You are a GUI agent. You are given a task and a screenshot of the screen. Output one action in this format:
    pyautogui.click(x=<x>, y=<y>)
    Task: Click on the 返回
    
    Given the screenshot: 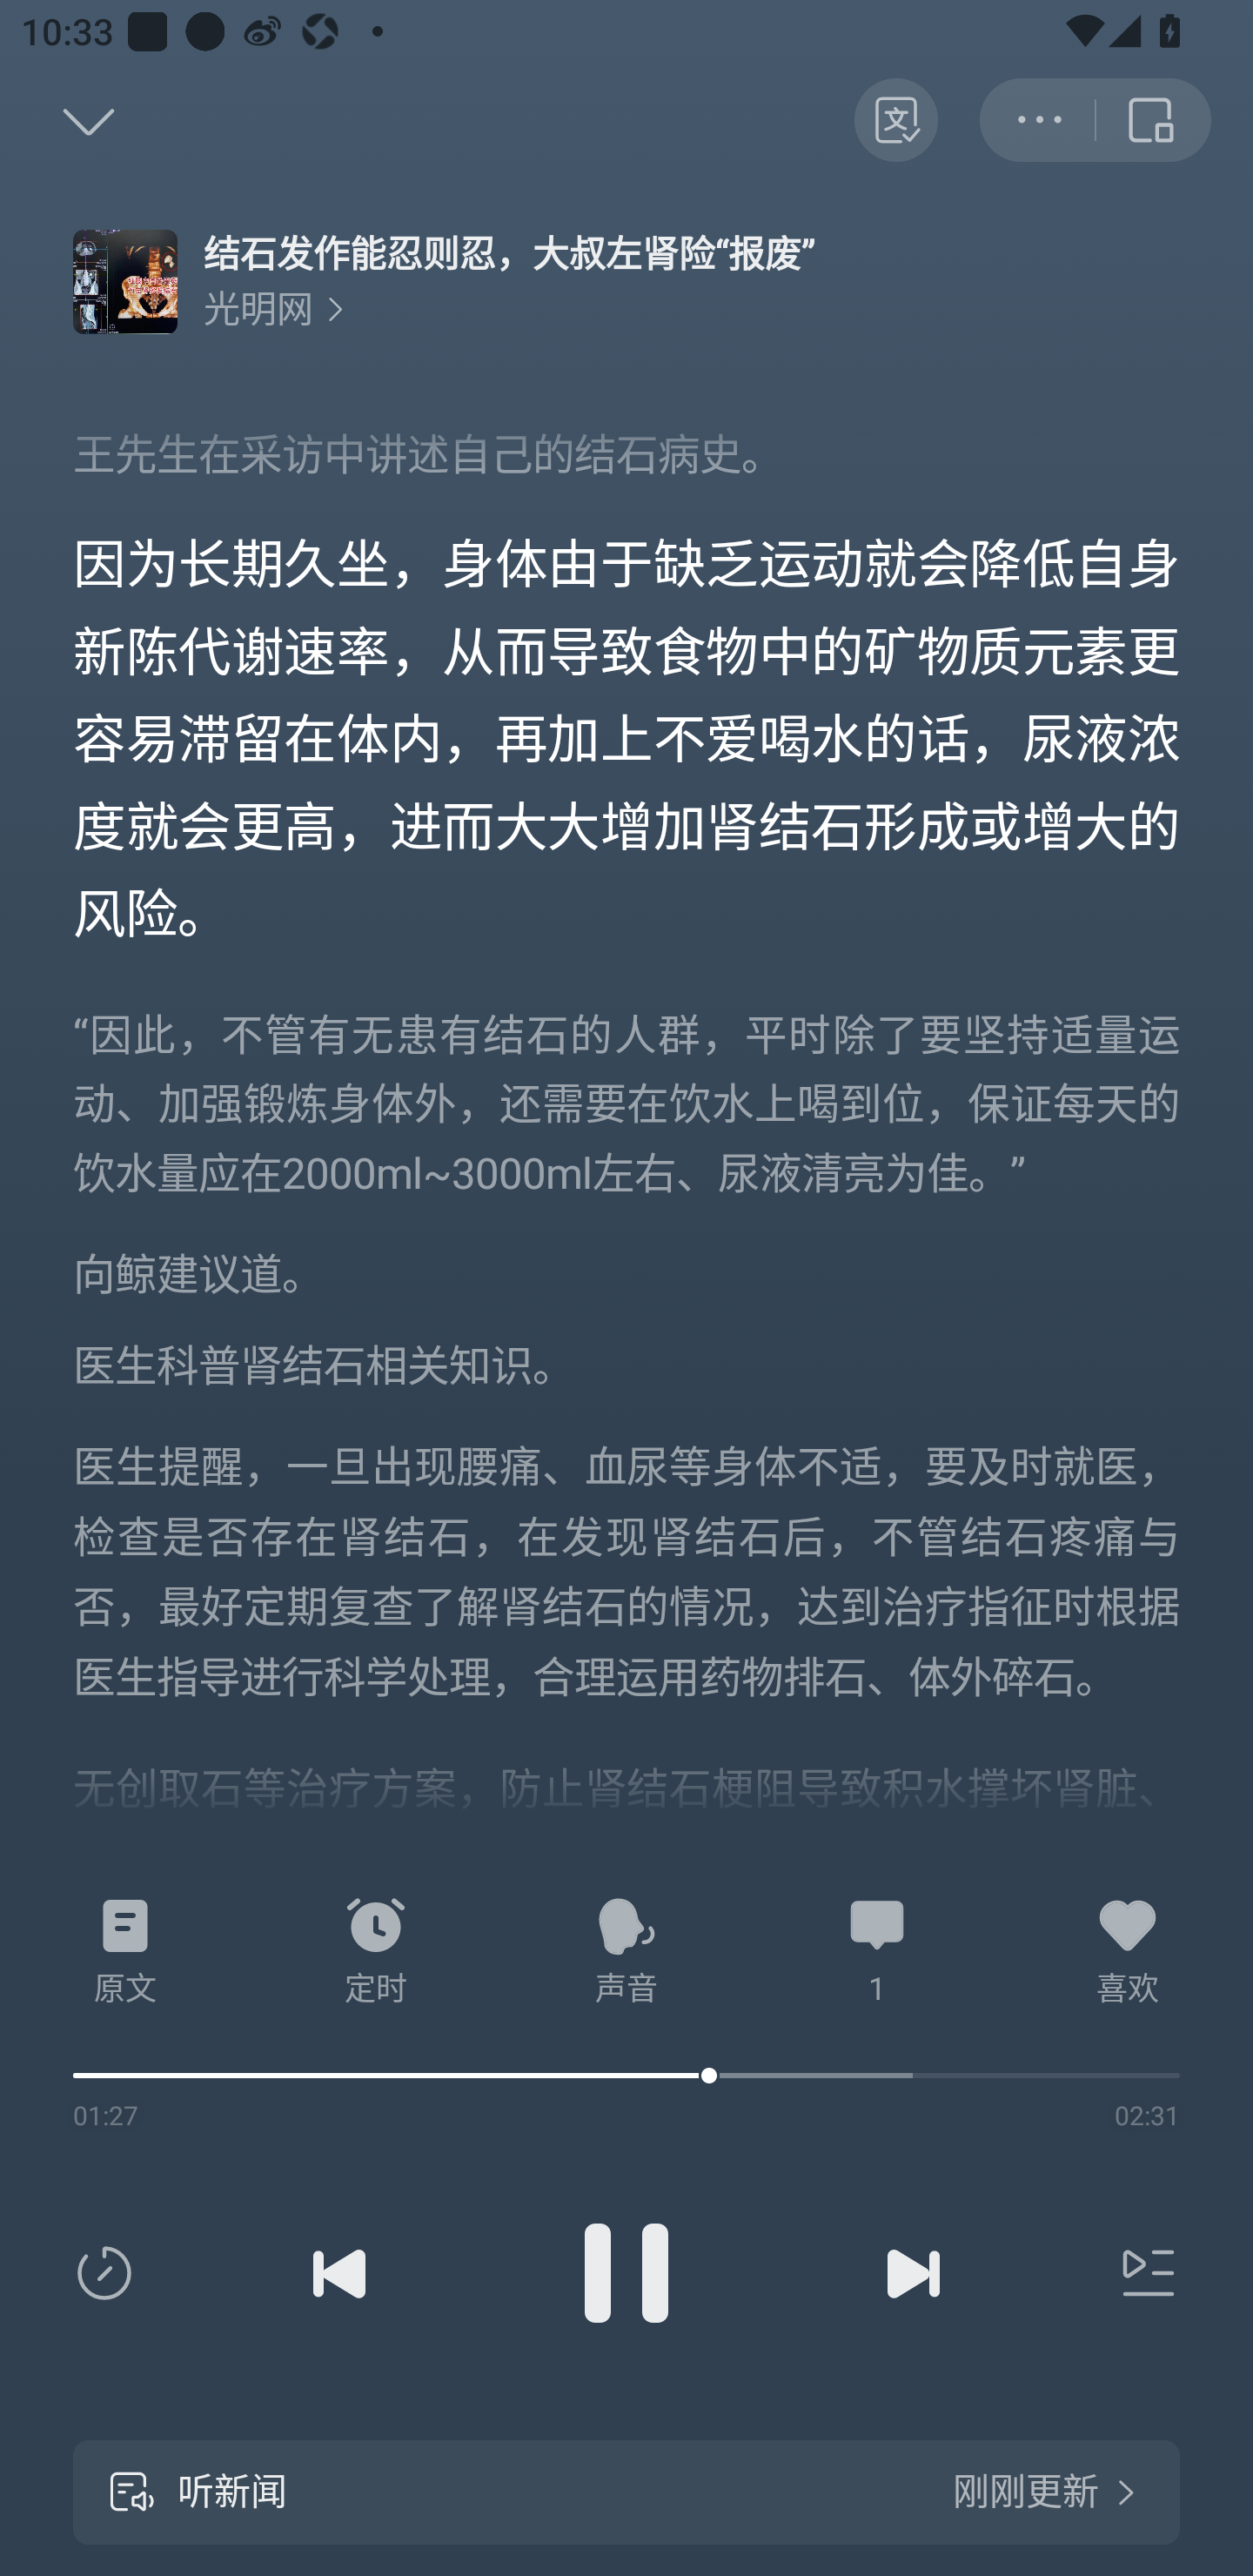 What is the action you would take?
    pyautogui.click(x=57, y=120)
    